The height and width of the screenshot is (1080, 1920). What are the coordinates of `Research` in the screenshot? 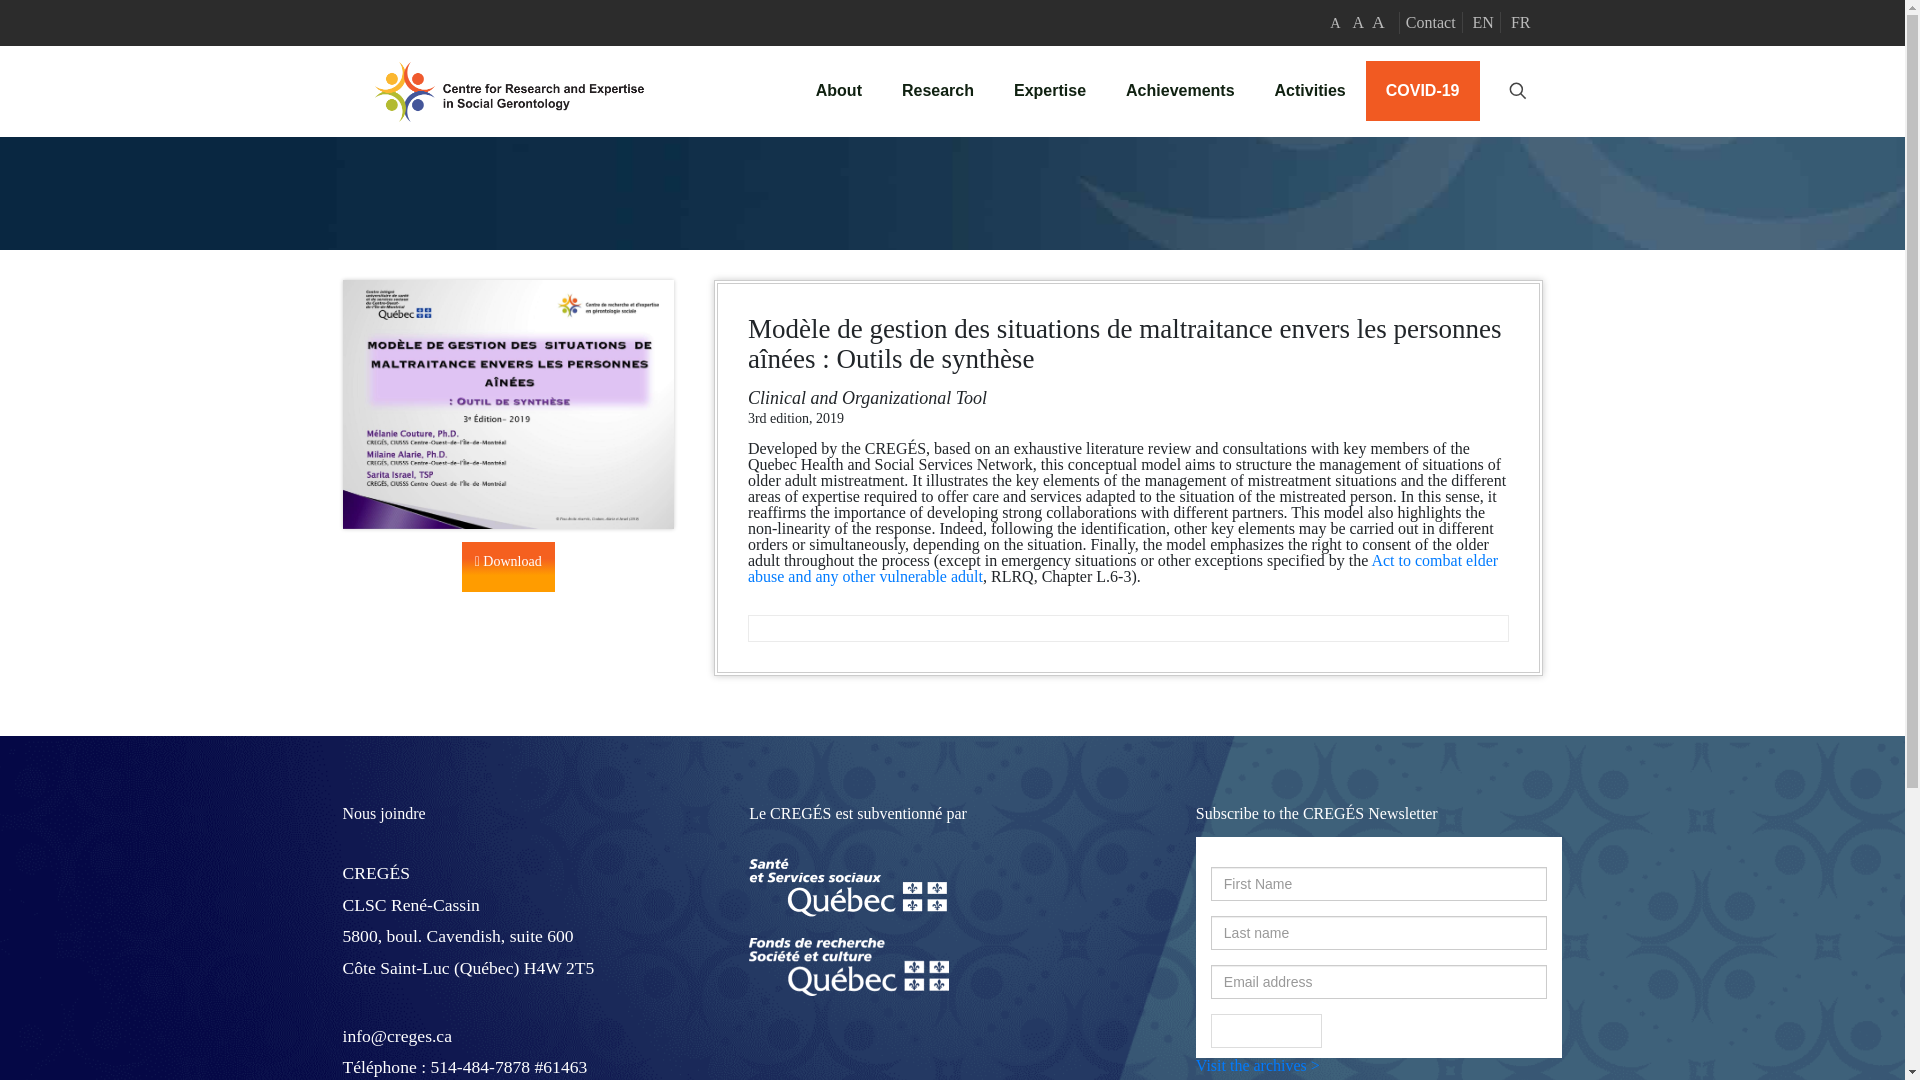 It's located at (938, 91).